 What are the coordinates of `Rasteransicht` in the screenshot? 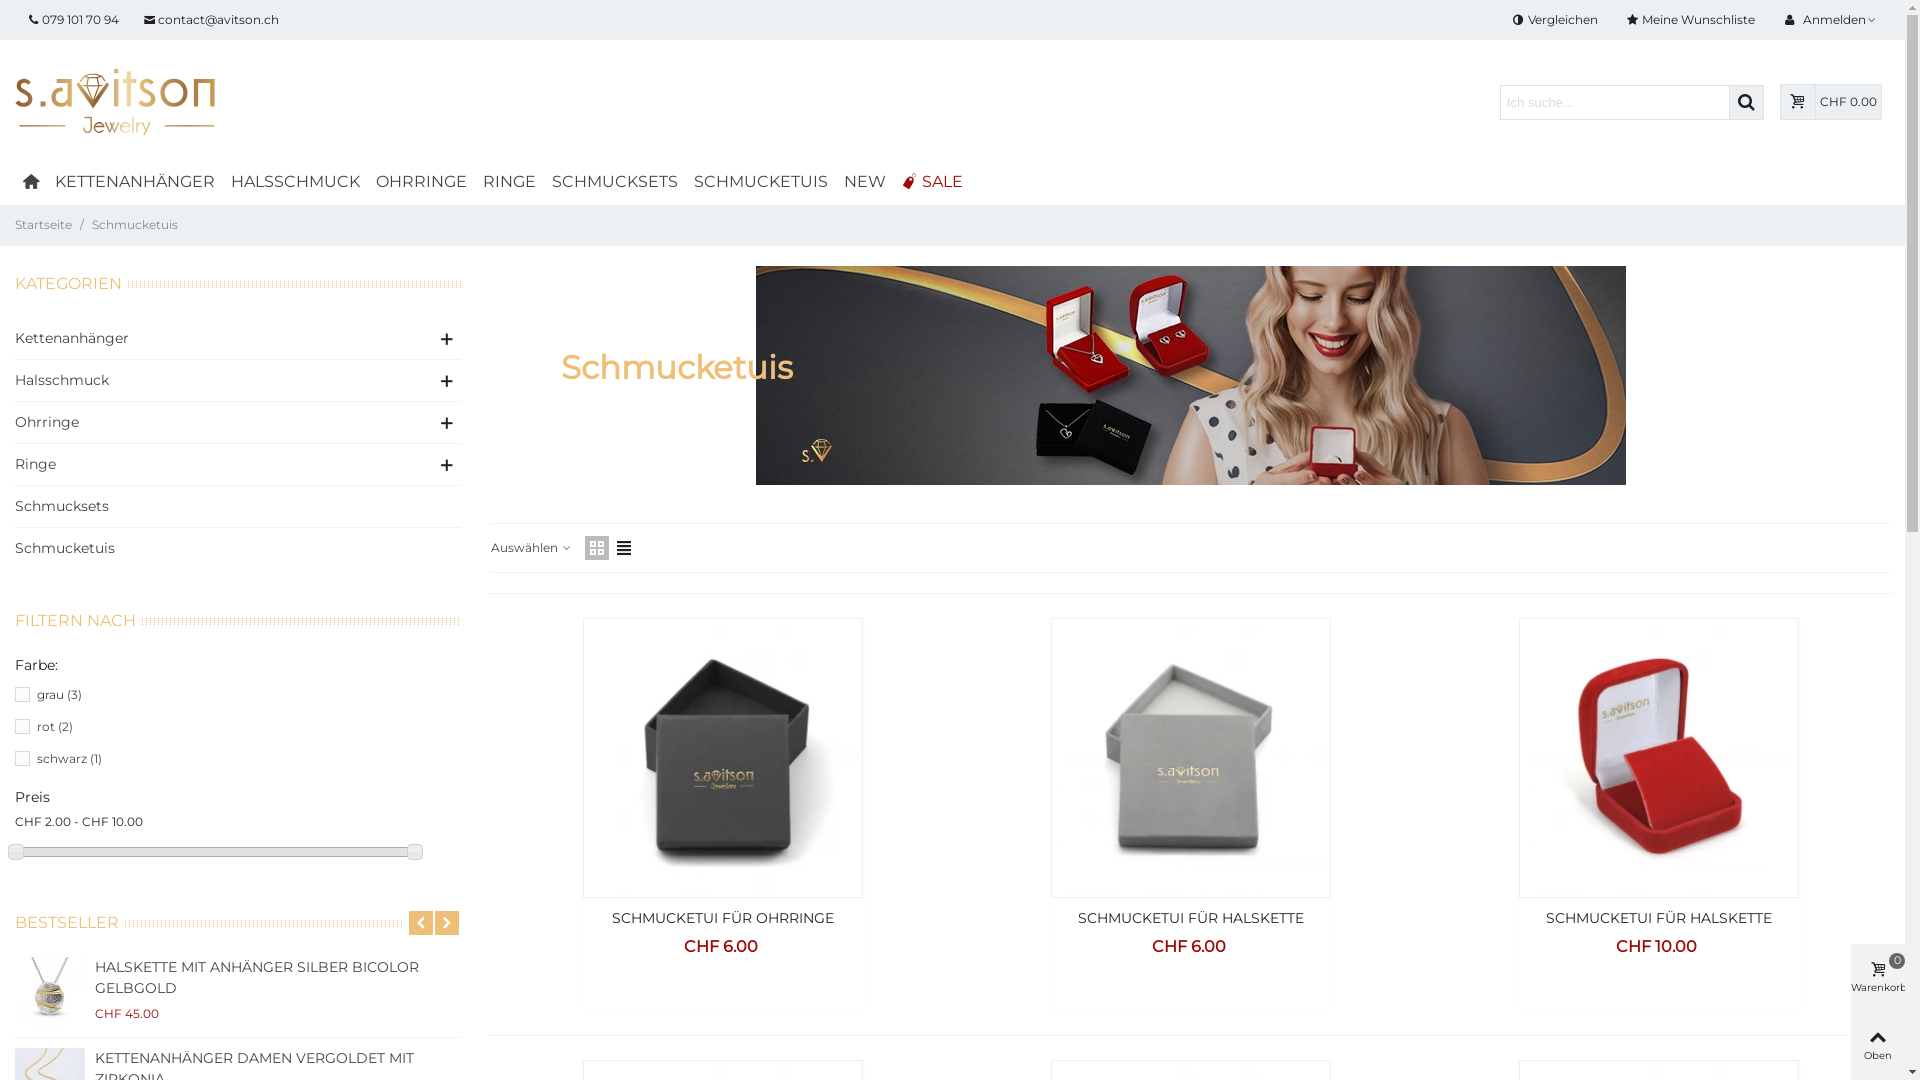 It's located at (597, 548).